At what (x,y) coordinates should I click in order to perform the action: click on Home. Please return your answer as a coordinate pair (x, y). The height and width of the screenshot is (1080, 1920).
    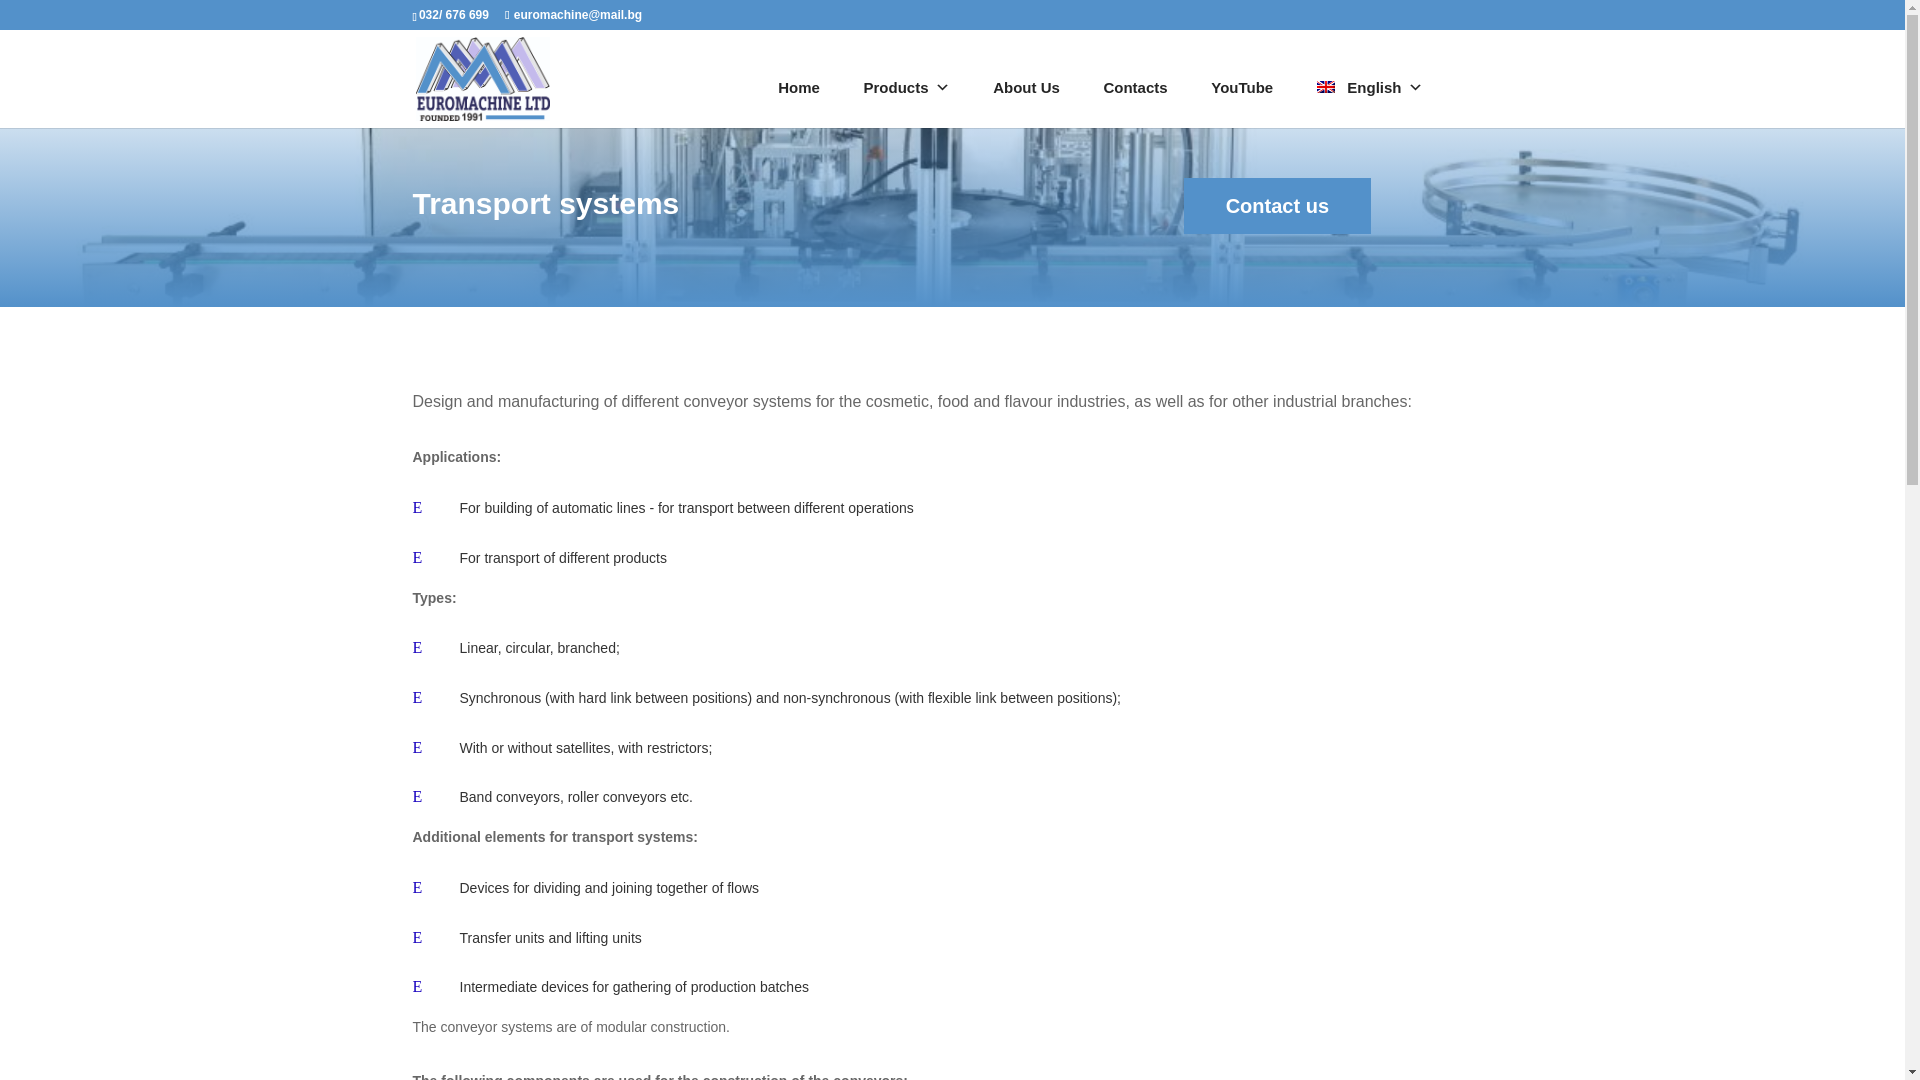
    Looking at the image, I should click on (798, 88).